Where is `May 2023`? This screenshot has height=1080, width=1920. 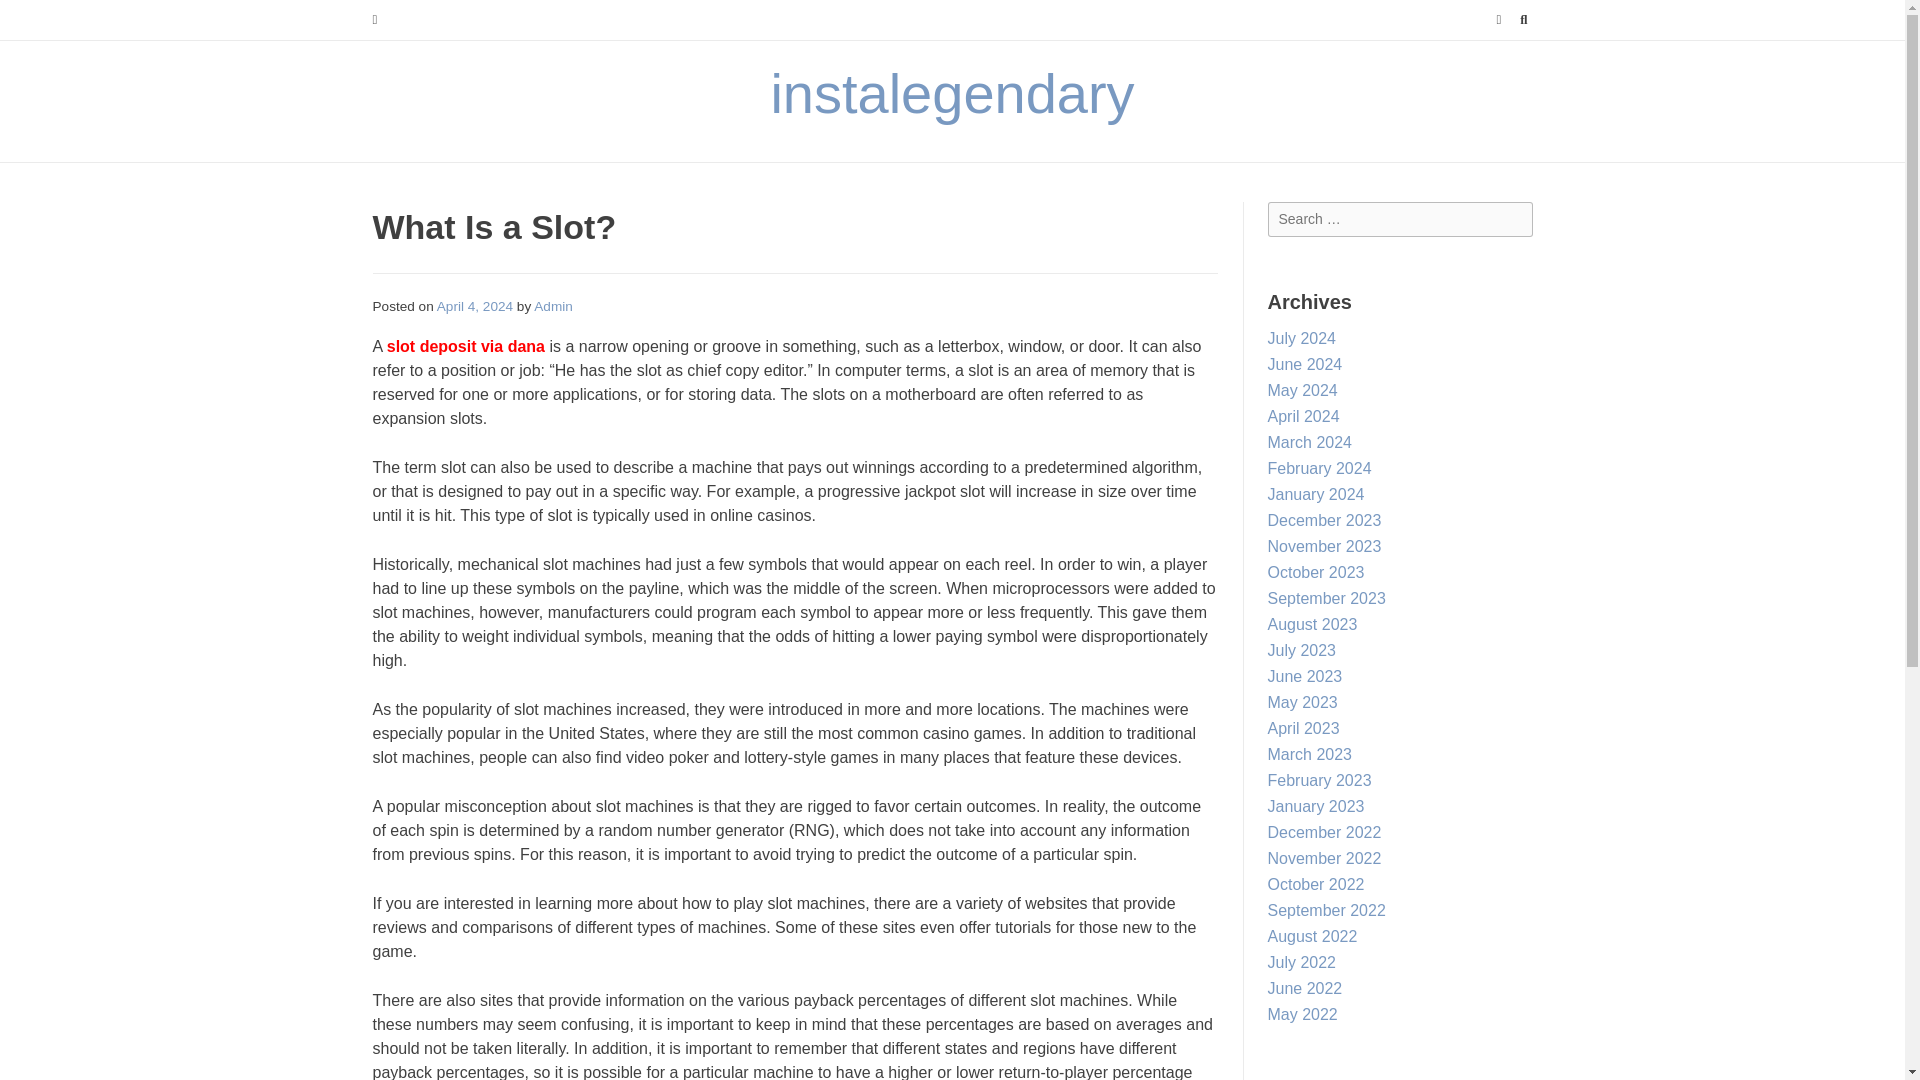
May 2023 is located at coordinates (1302, 702).